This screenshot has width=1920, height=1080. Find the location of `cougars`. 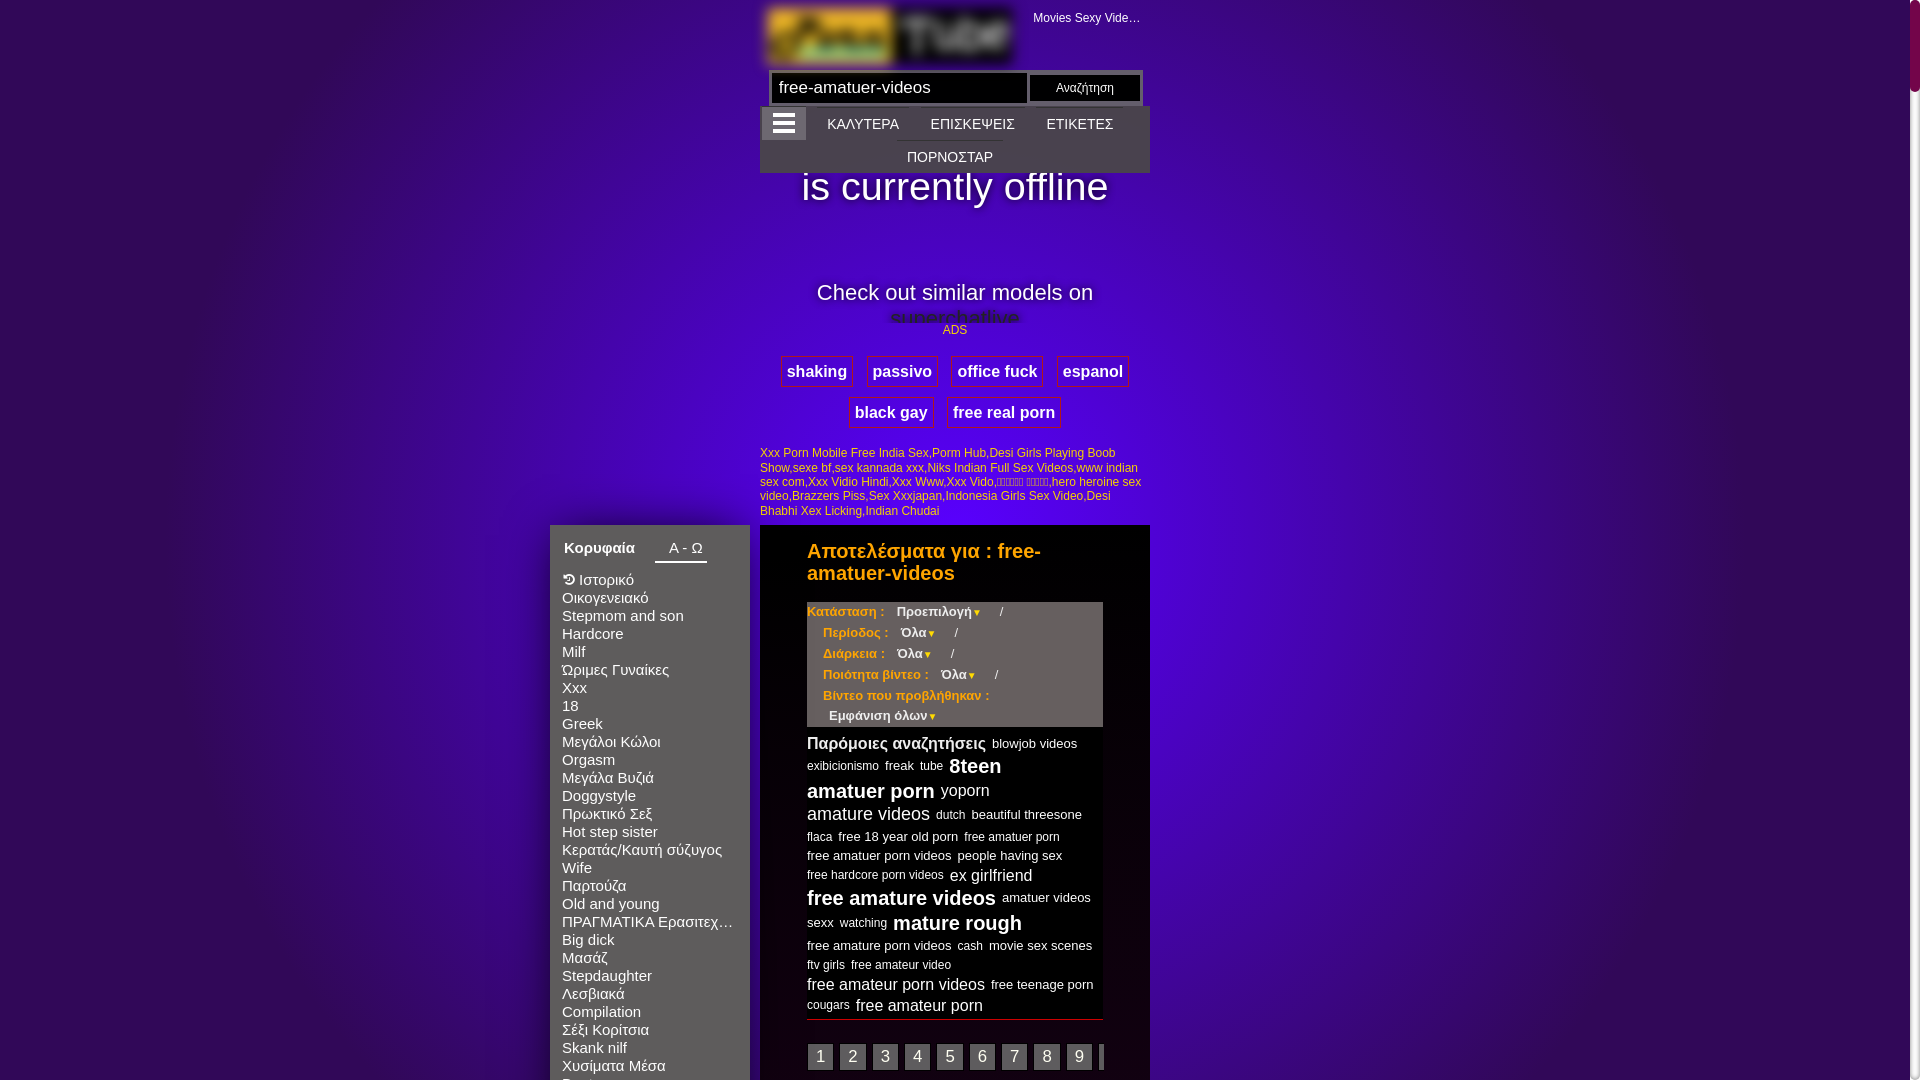

cougars is located at coordinates (828, 1005).